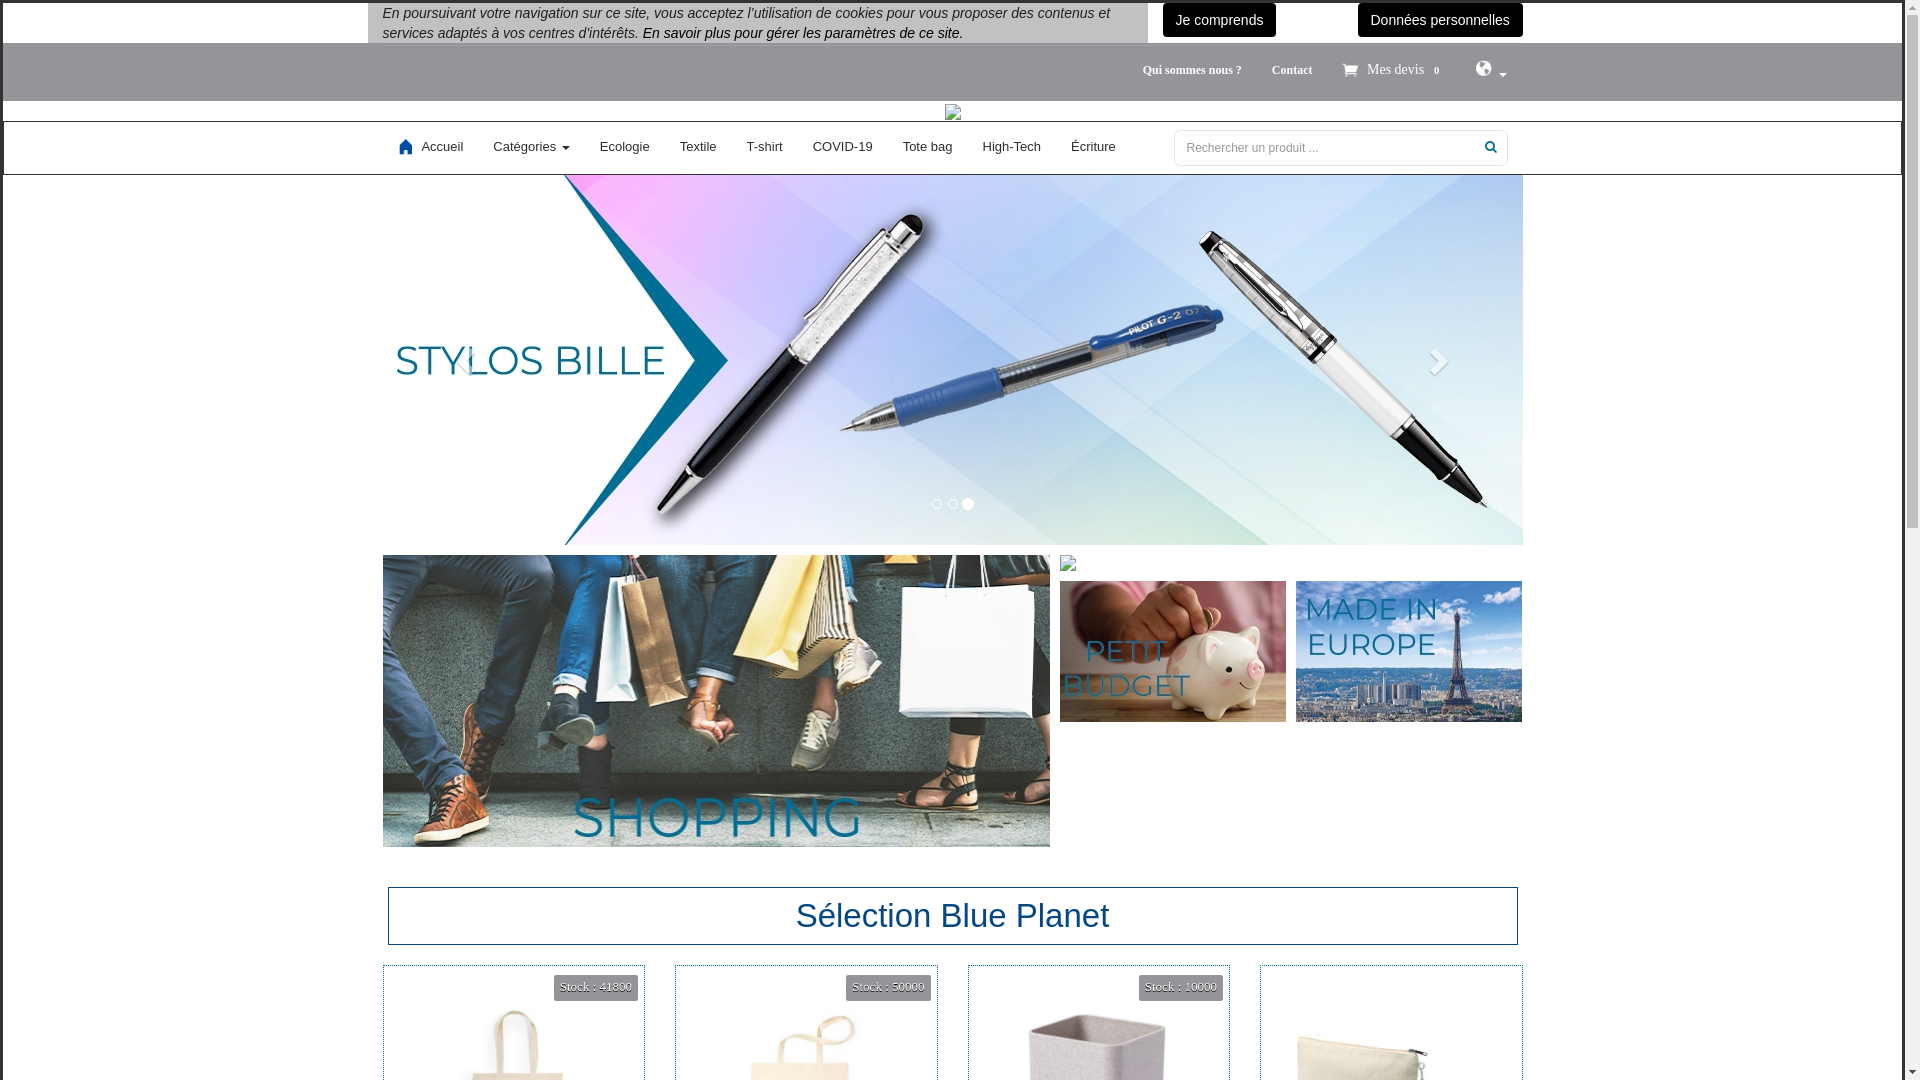 This screenshot has height=1080, width=1920. Describe the element at coordinates (1438, 360) in the screenshot. I see `Suivant` at that location.